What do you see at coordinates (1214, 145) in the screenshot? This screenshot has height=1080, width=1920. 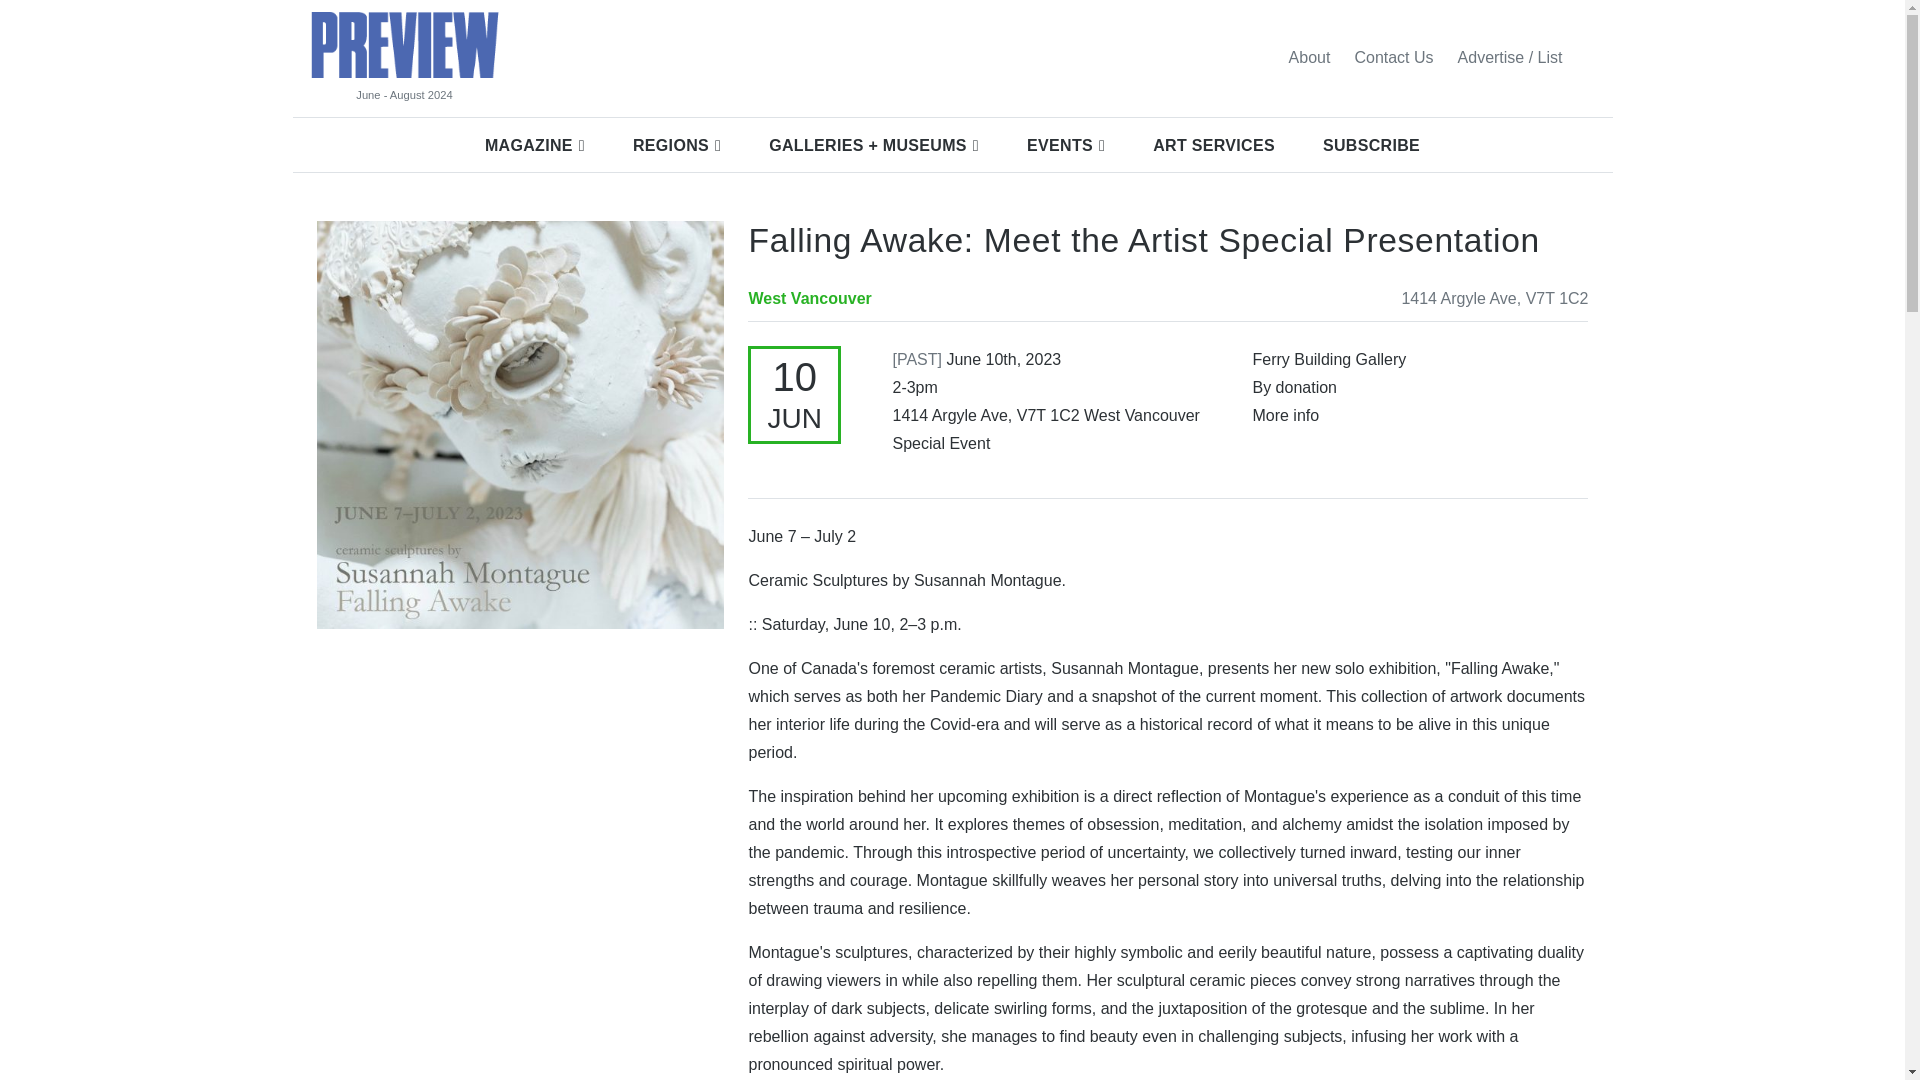 I see `ART SERVICES` at bounding box center [1214, 145].